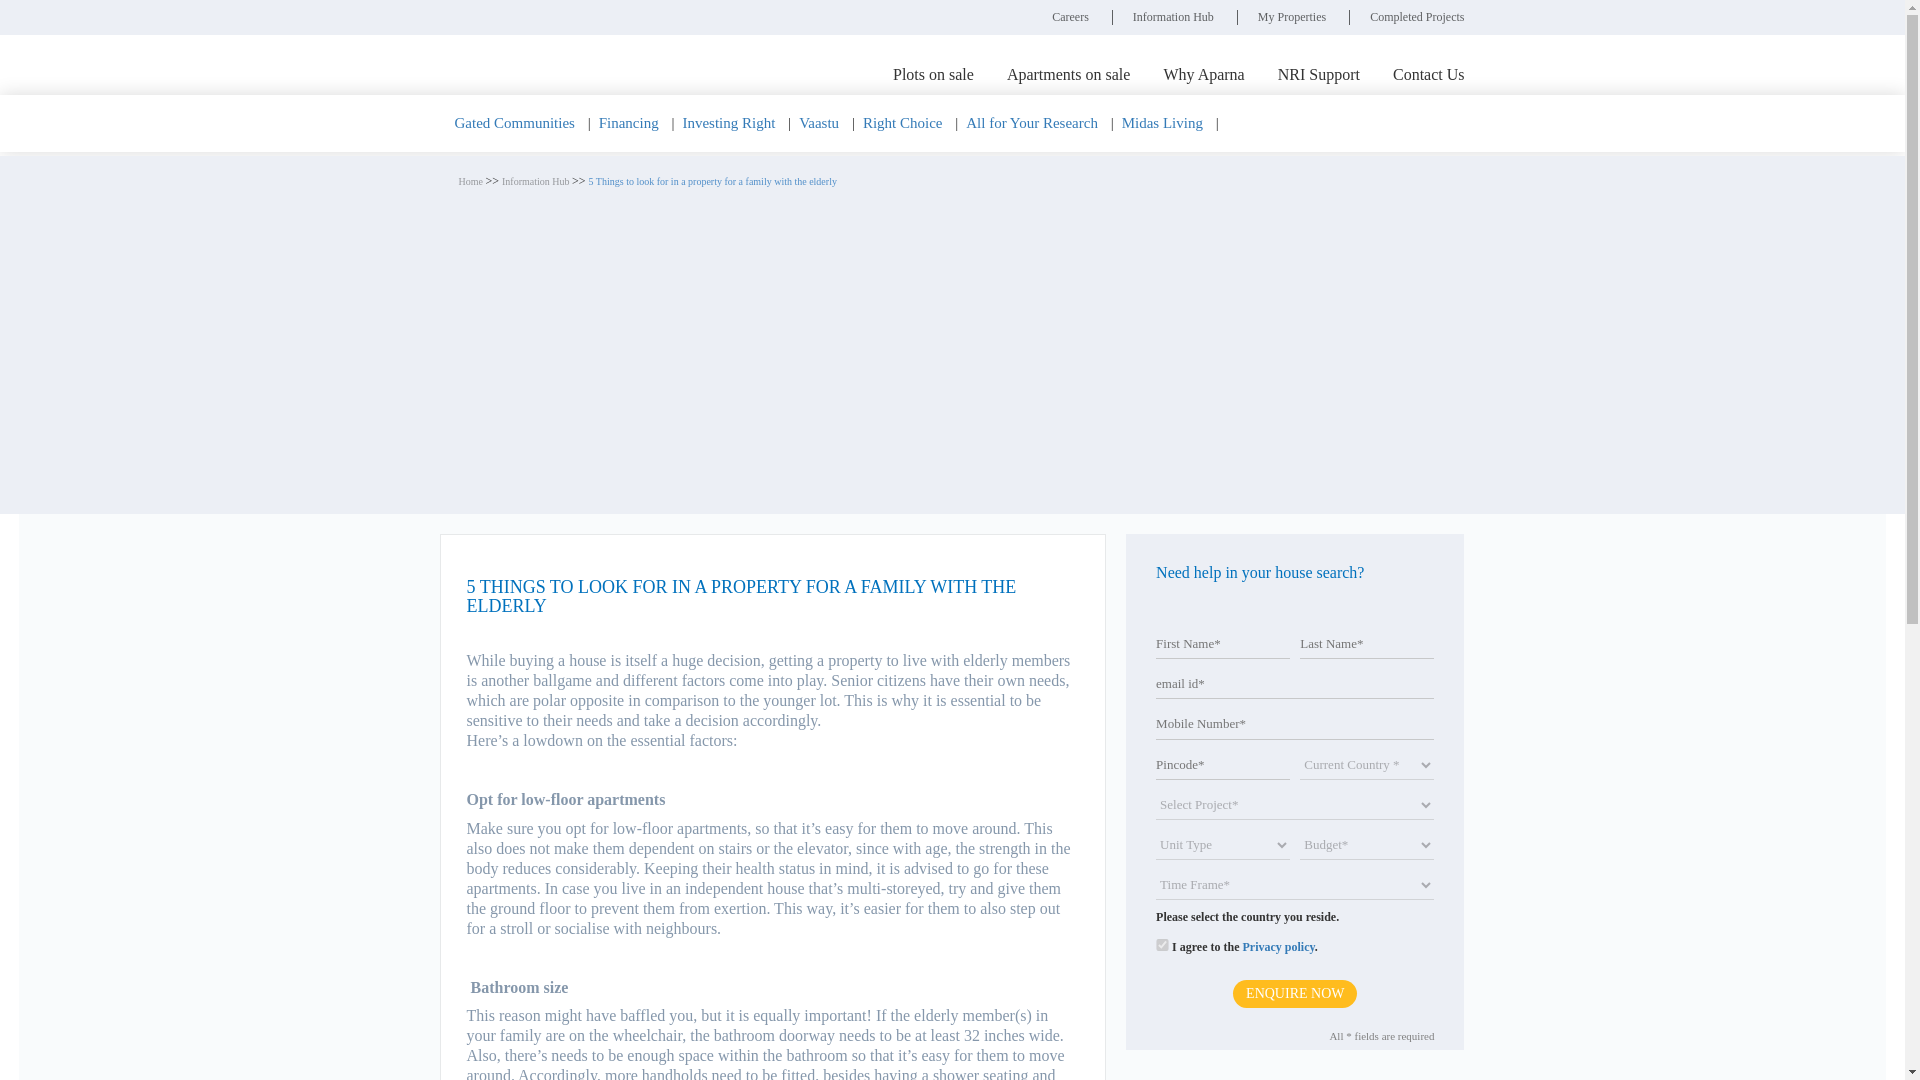 The image size is (1920, 1080). Describe the element at coordinates (1278, 946) in the screenshot. I see `Privacy policy` at that location.